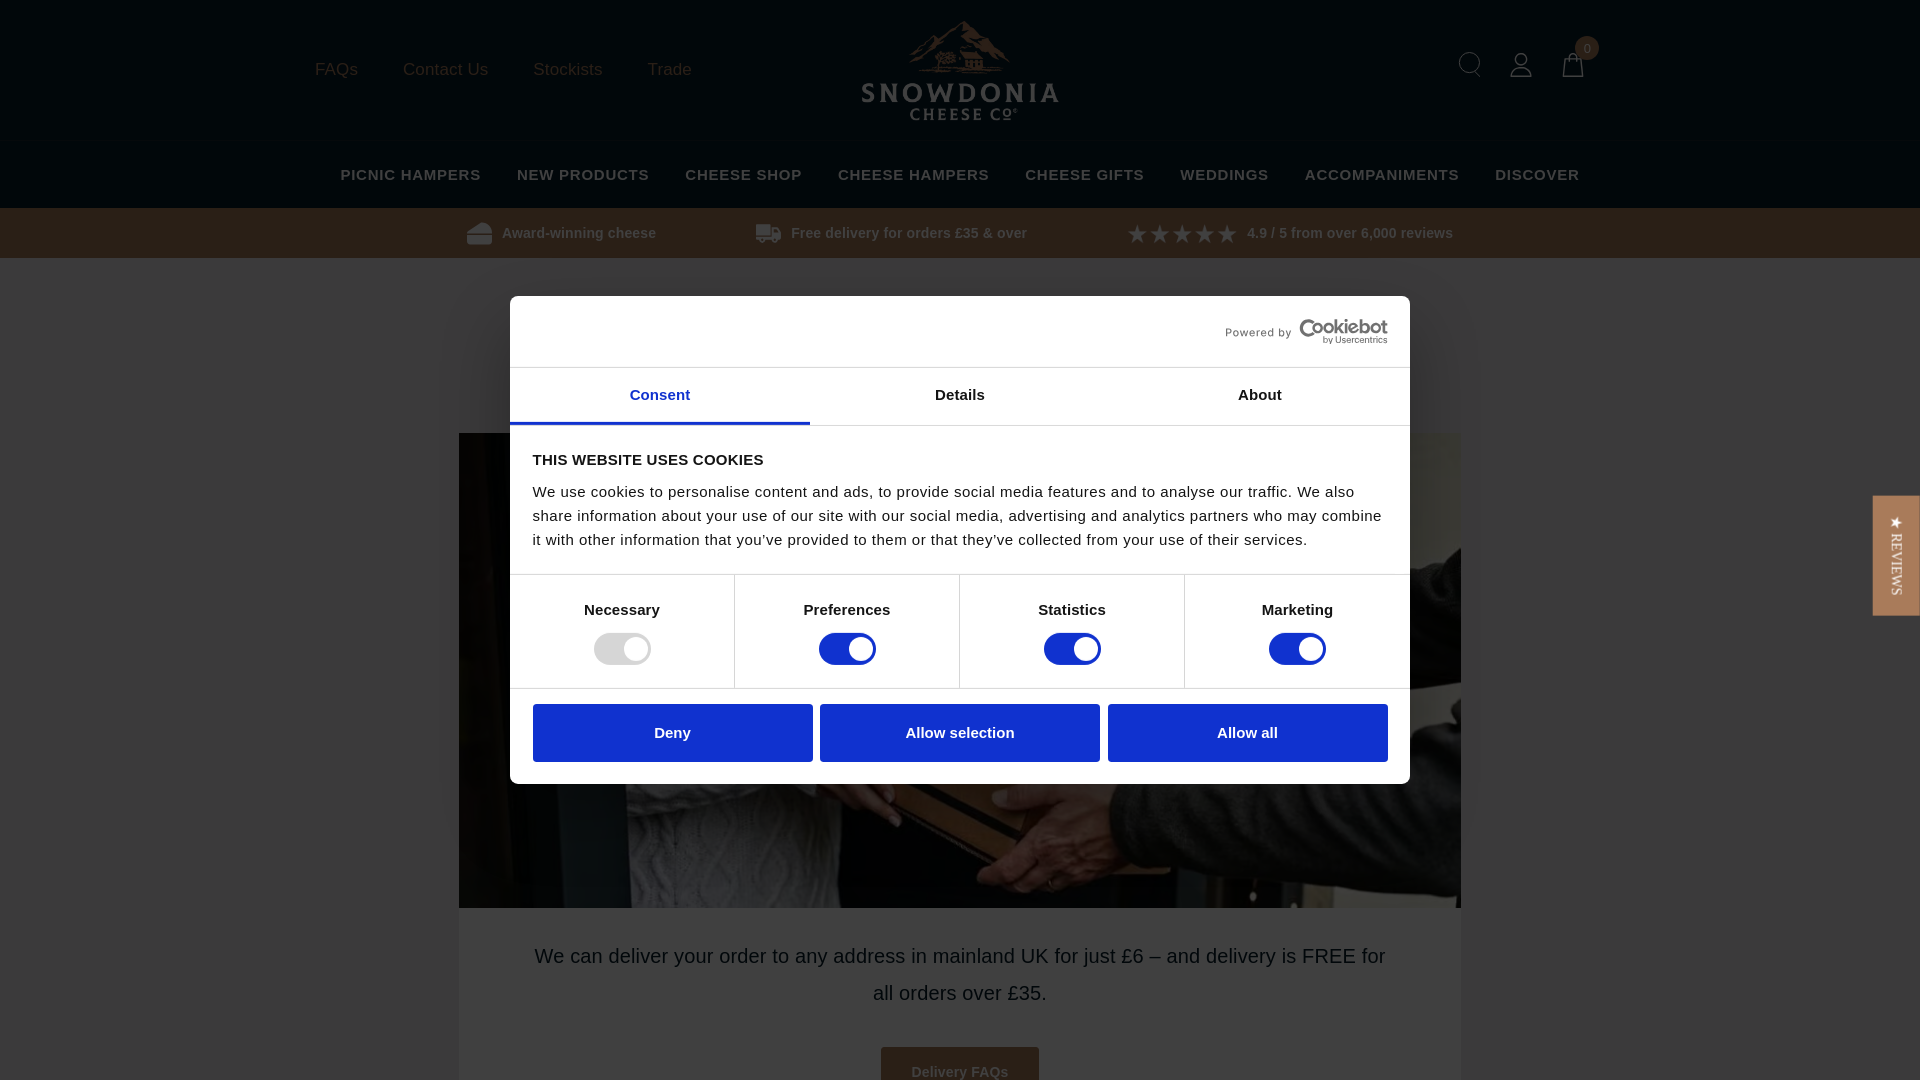 This screenshot has width=1920, height=1080. What do you see at coordinates (960, 396) in the screenshot?
I see `Details` at bounding box center [960, 396].